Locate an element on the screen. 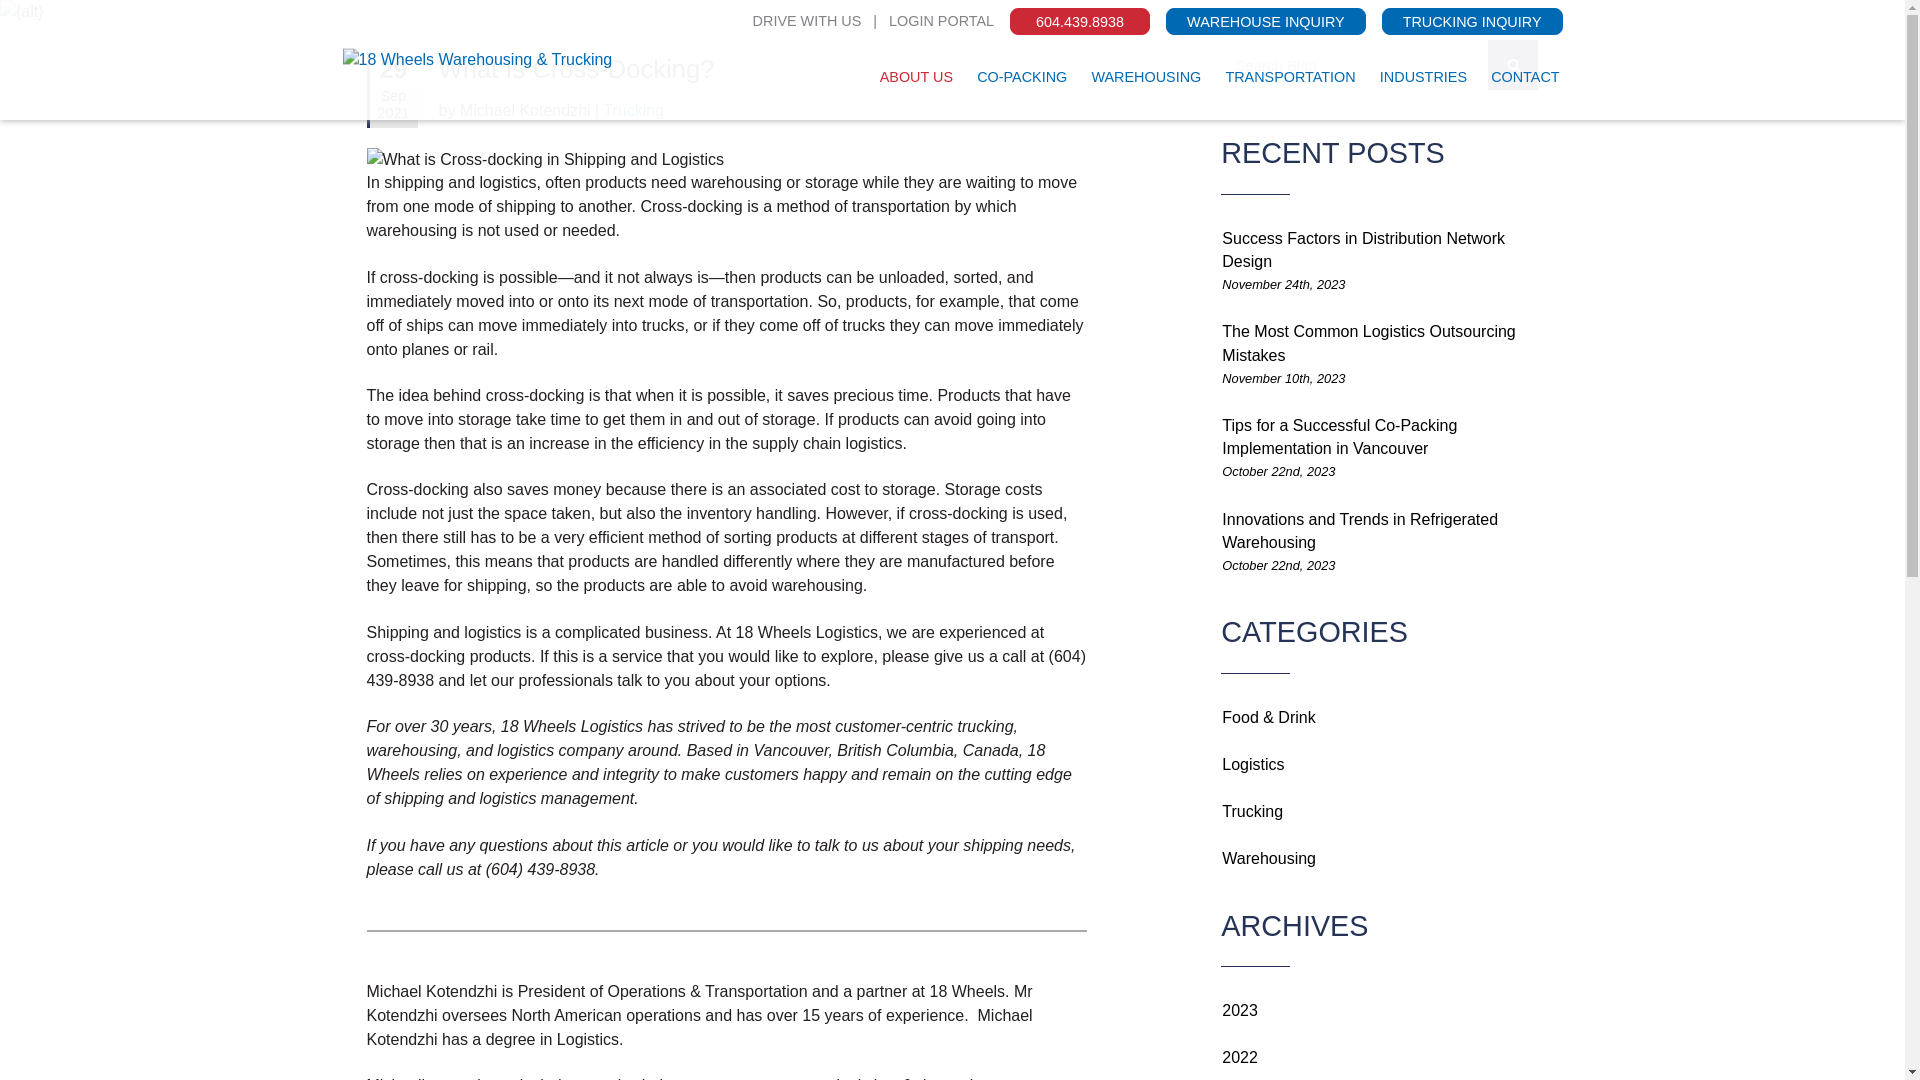  LOGIN PORTAL is located at coordinates (942, 22).